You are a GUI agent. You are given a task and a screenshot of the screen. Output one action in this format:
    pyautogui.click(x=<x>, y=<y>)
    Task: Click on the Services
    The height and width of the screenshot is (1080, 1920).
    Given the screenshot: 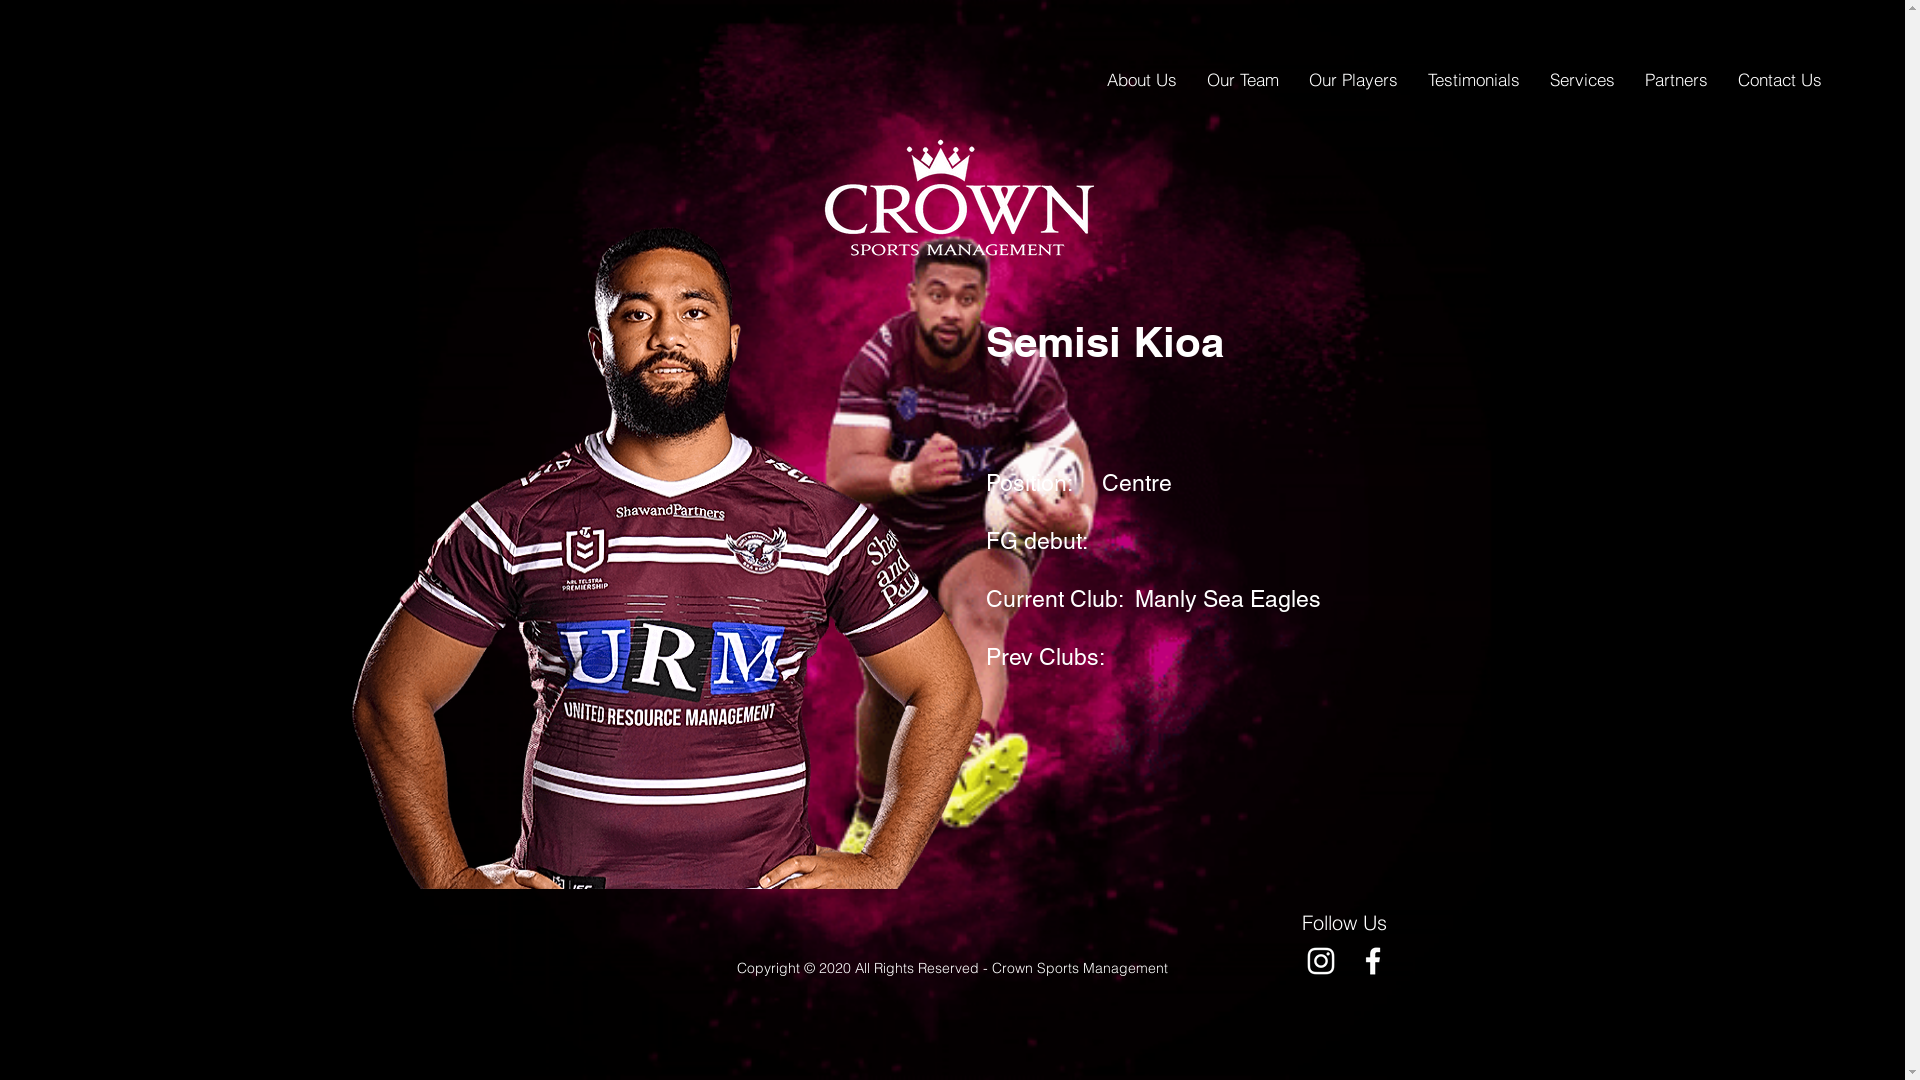 What is the action you would take?
    pyautogui.click(x=1582, y=80)
    